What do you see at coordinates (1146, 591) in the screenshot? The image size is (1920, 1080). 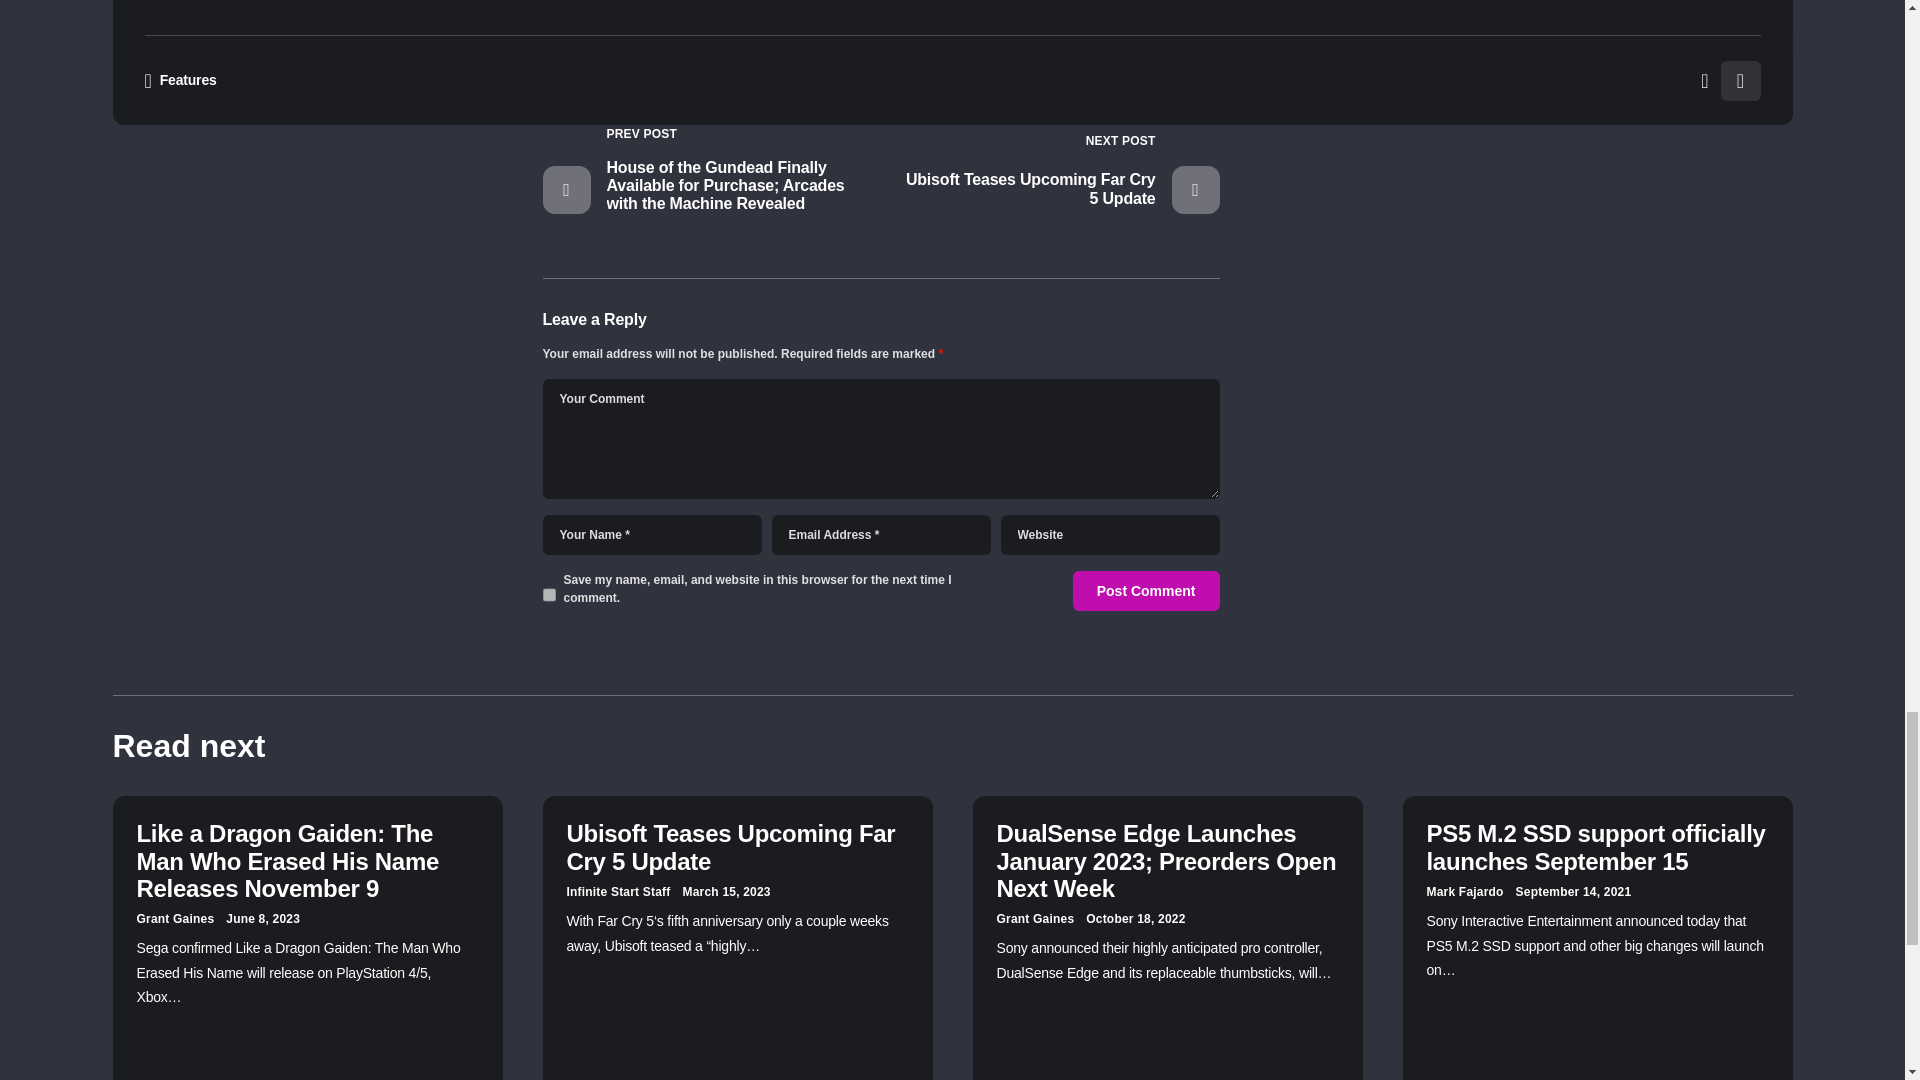 I see `Post Comment` at bounding box center [1146, 591].